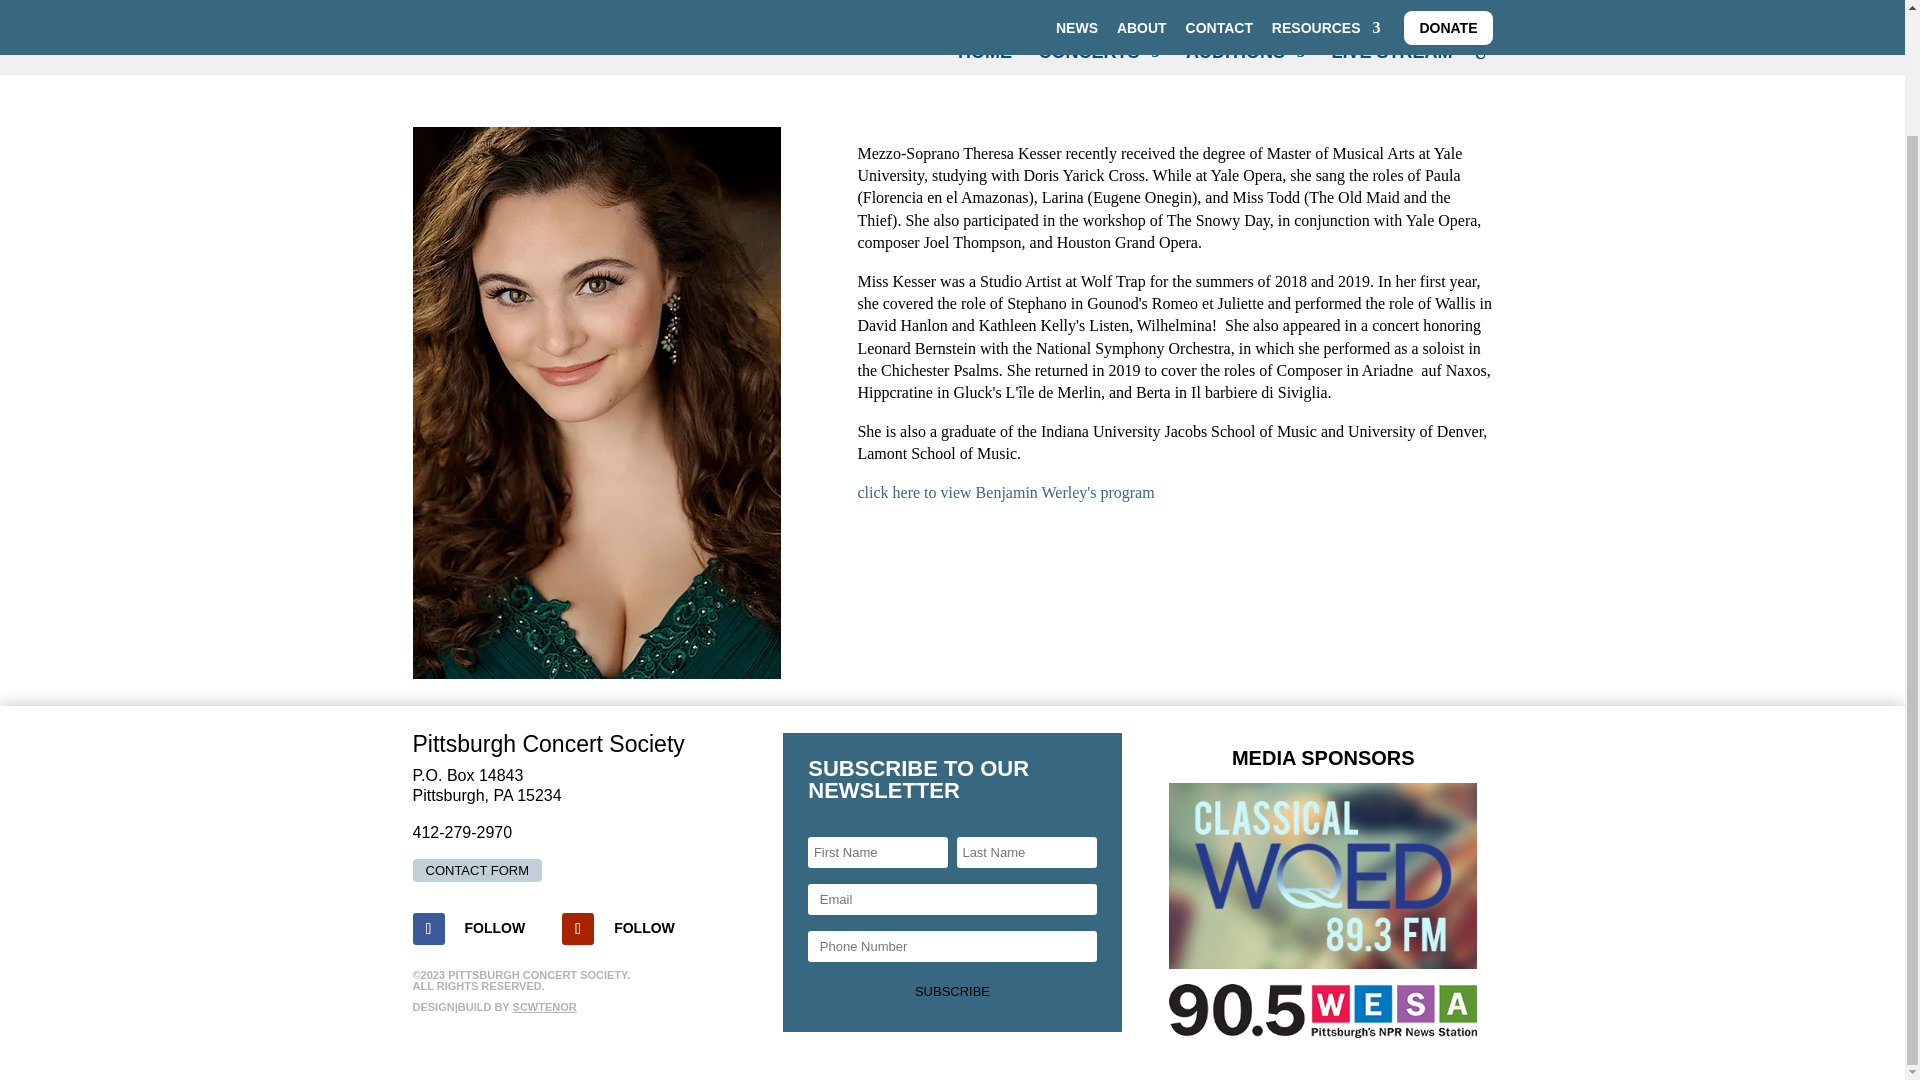 Image resolution: width=1920 pixels, height=1080 pixels. I want to click on SCWTENOR, so click(544, 1007).